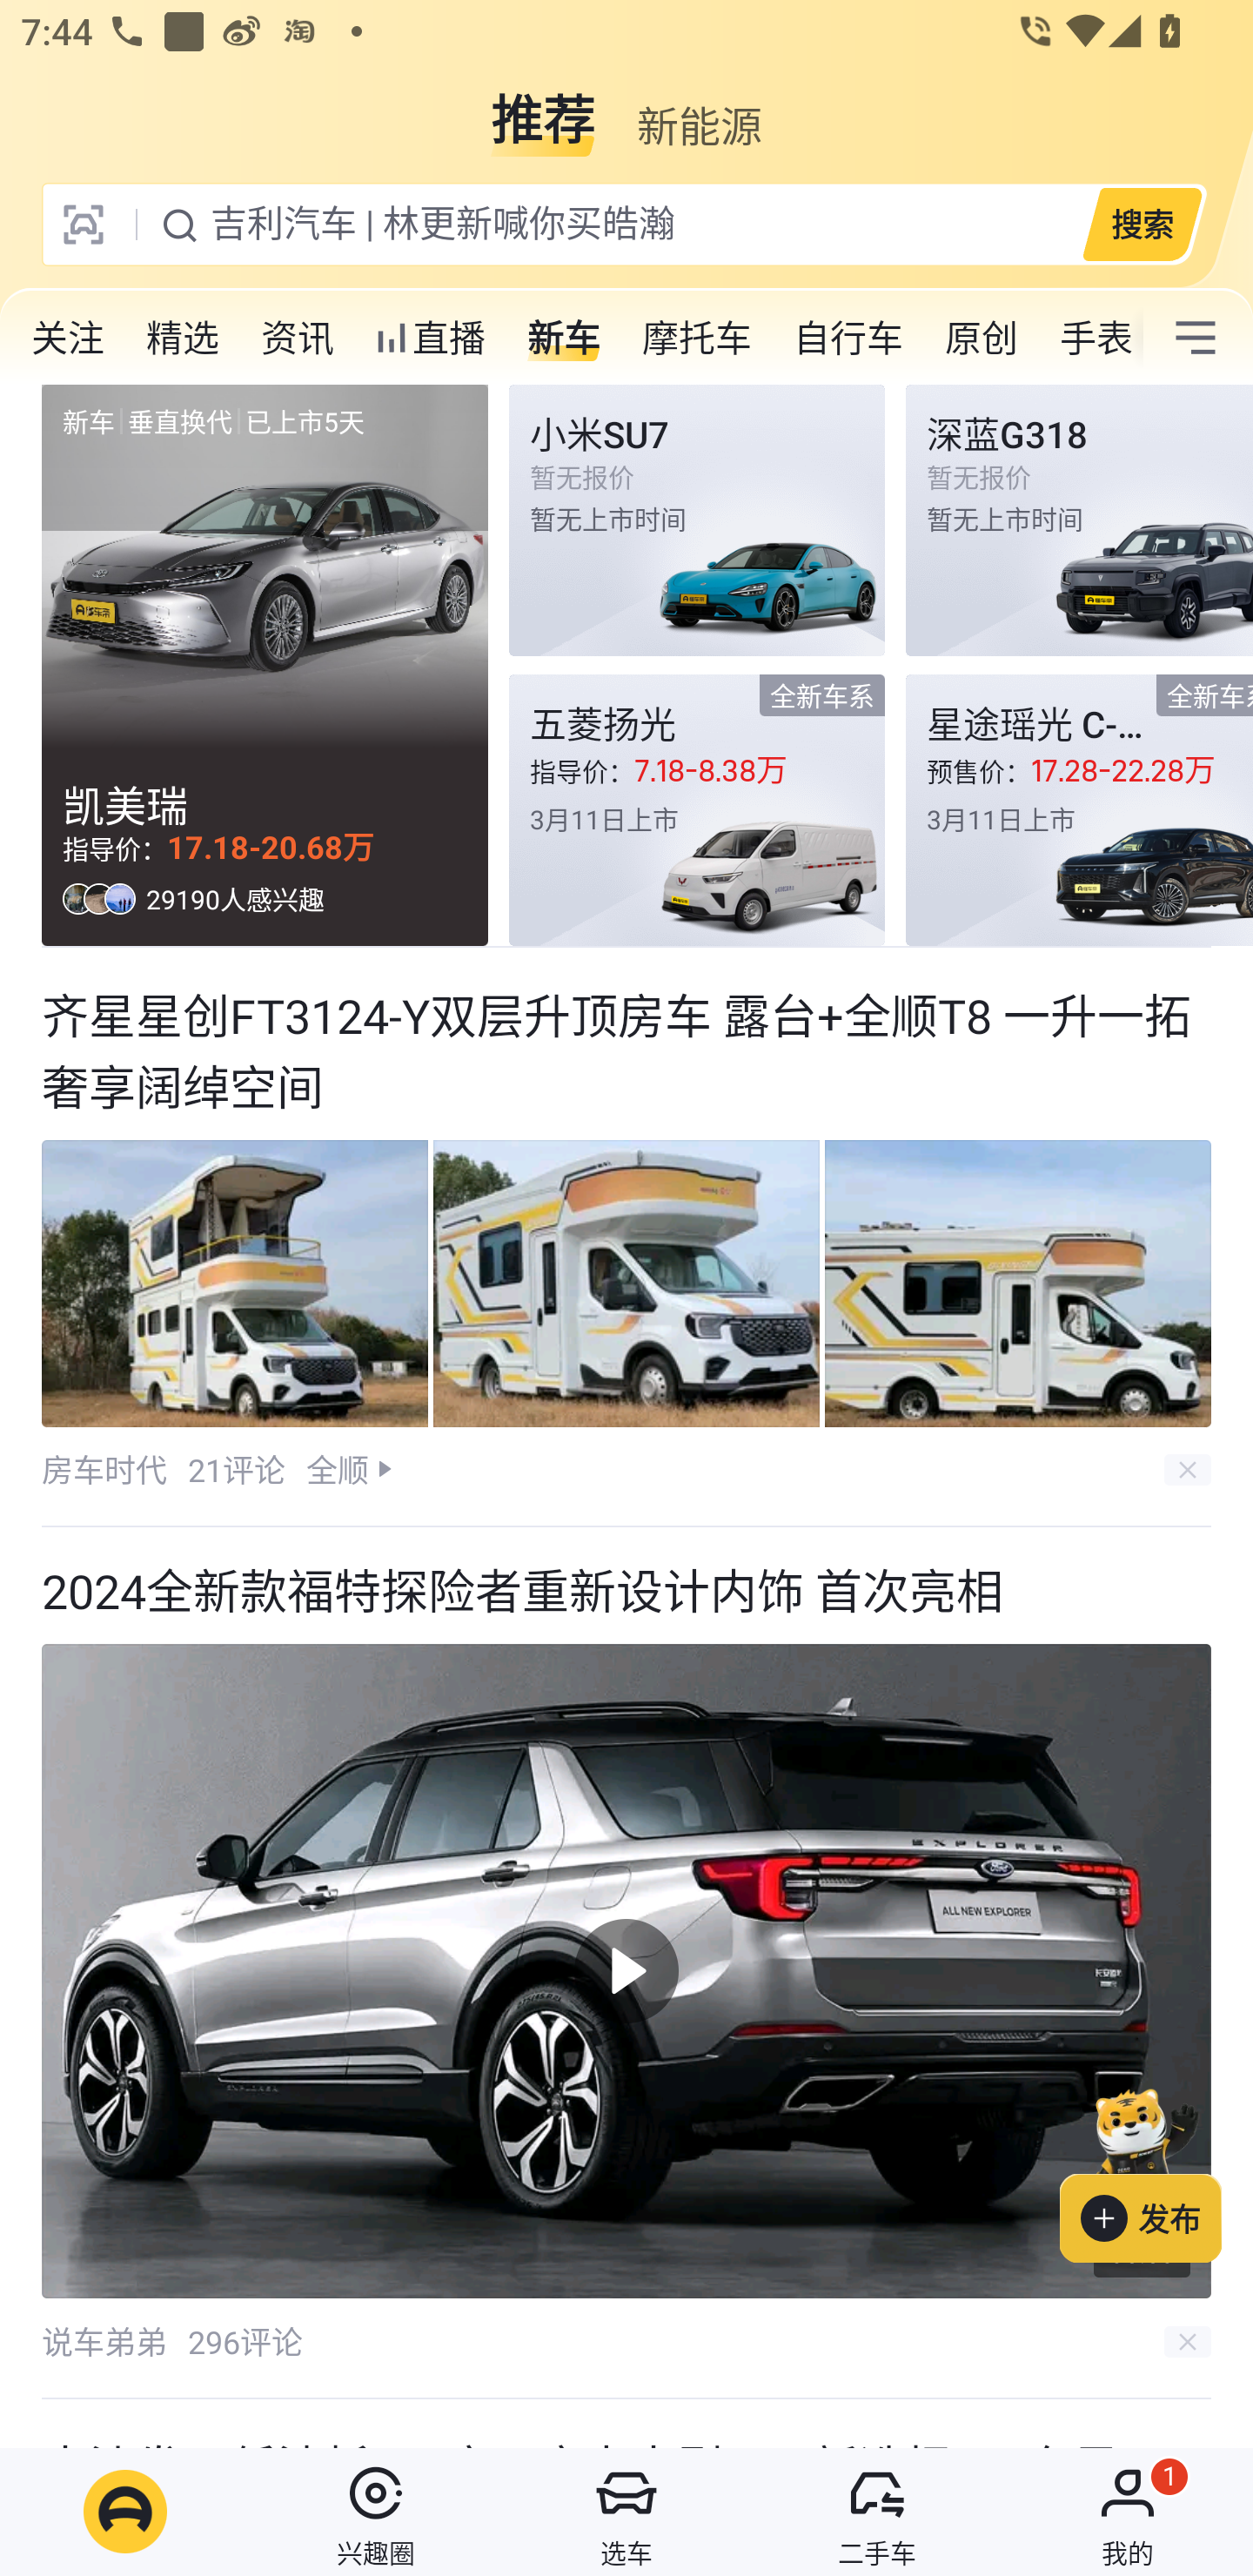 The image size is (1253, 2576). I want to click on 齐星星创FT3124-Y双层升顶房车 露台+全顺T8 一升一拓奢享阔绰空间 房车时代 21评论 全顺, so click(626, 1238).